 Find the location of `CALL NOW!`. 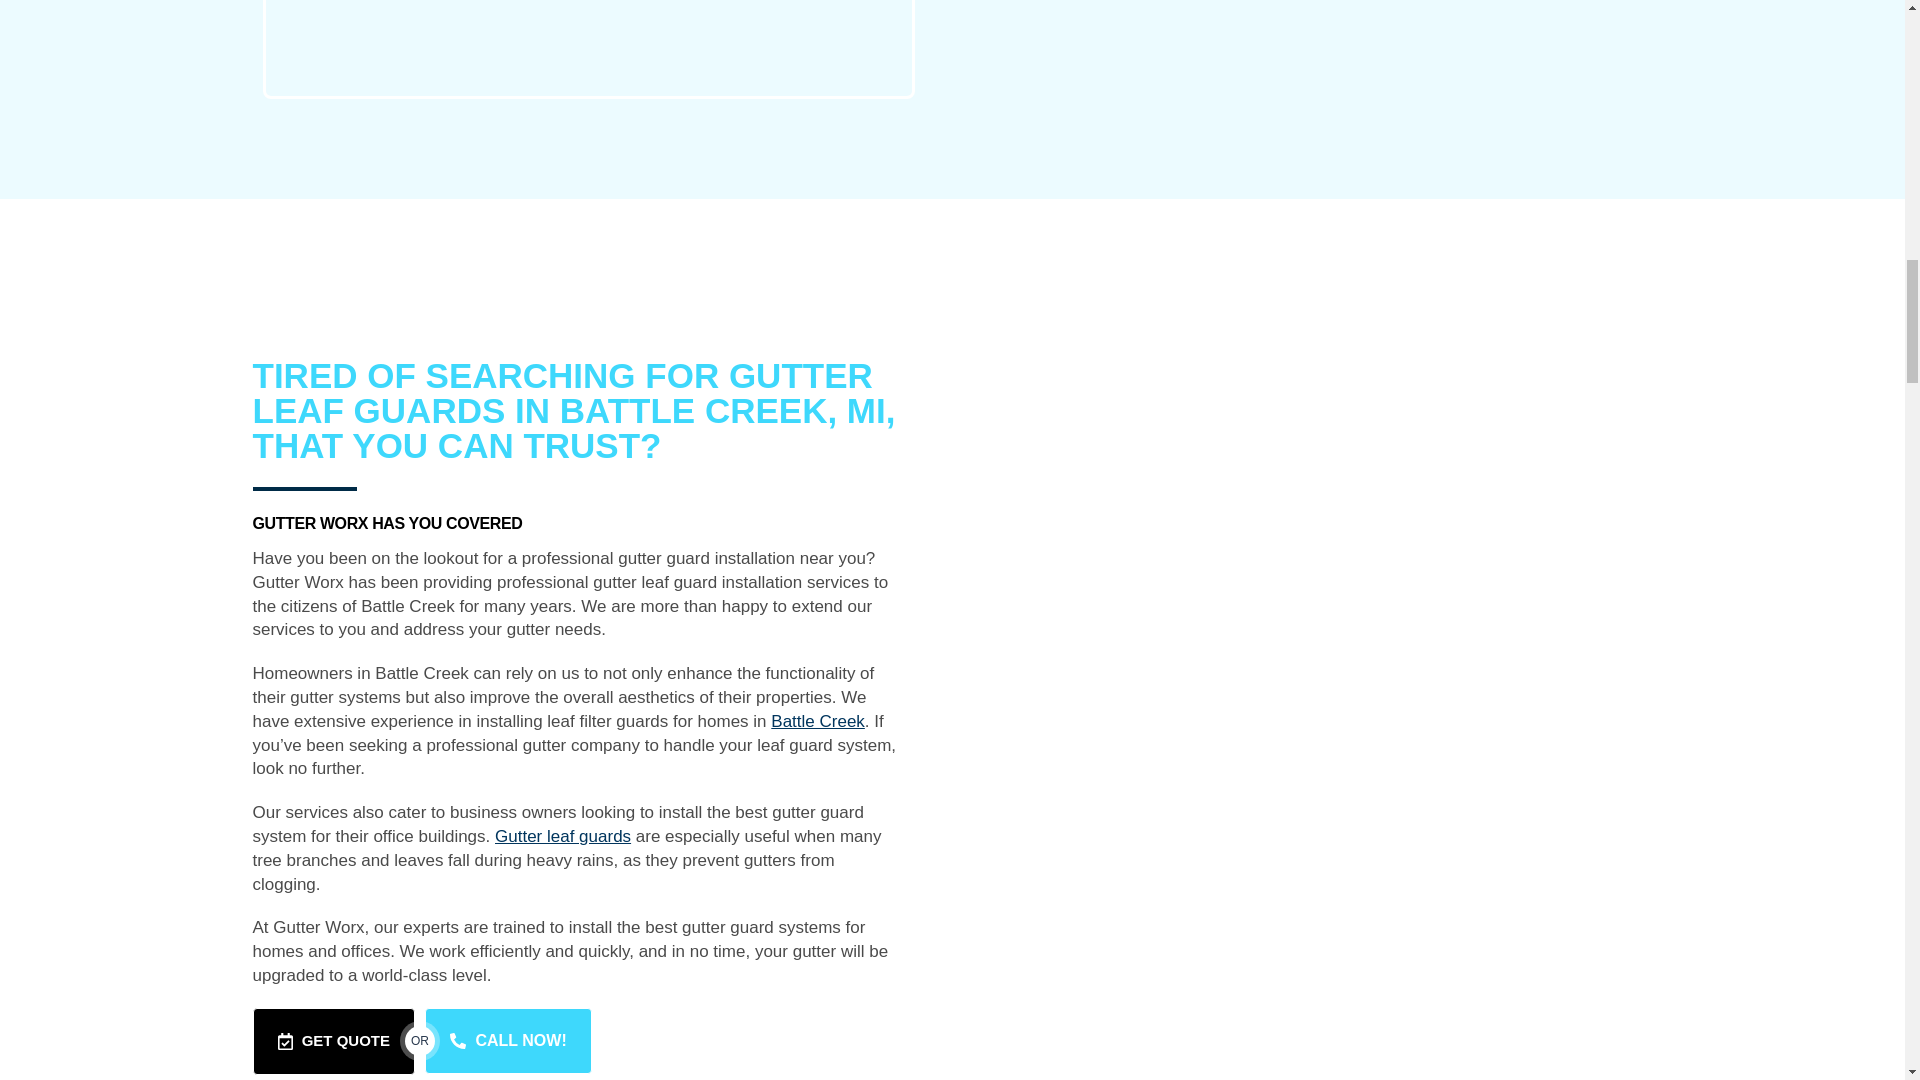

CALL NOW! is located at coordinates (508, 1040).